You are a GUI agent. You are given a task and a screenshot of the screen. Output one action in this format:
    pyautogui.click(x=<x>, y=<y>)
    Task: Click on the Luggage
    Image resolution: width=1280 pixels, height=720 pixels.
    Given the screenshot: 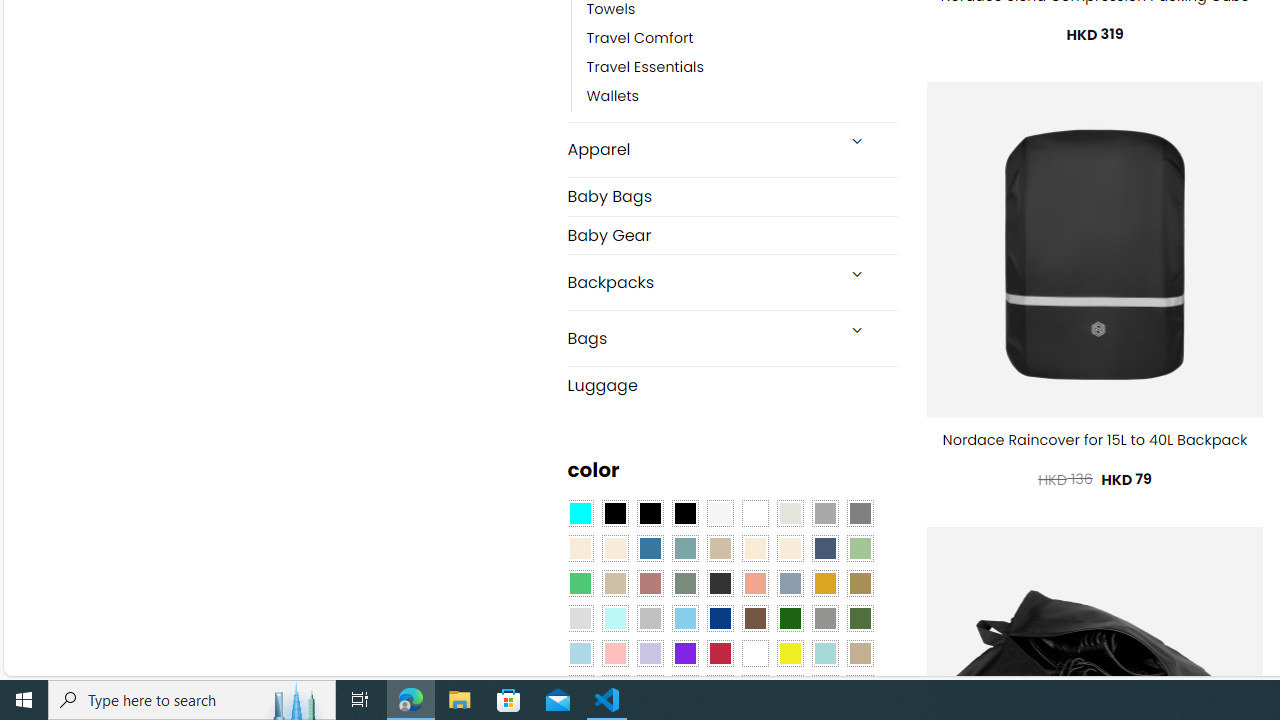 What is the action you would take?
    pyautogui.click(x=732, y=384)
    